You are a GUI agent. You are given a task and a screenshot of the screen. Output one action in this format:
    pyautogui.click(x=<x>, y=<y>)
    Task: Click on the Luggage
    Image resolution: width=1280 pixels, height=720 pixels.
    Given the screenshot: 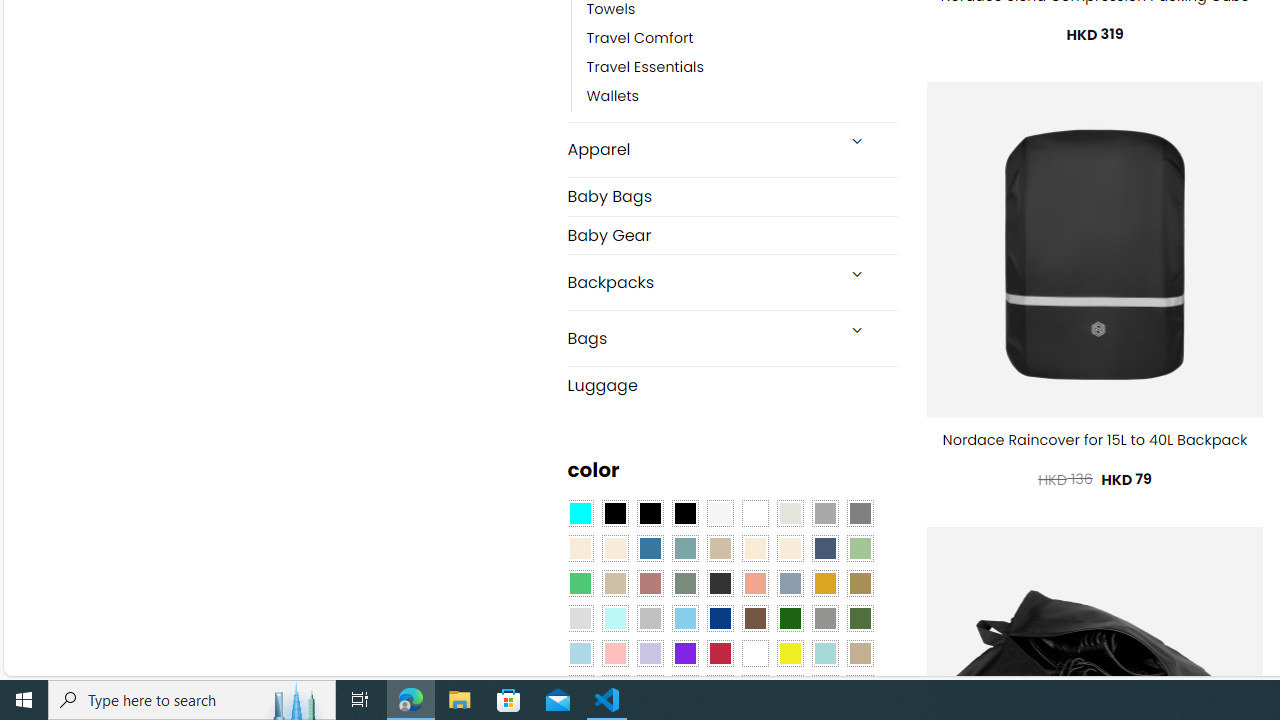 What is the action you would take?
    pyautogui.click(x=732, y=384)
    